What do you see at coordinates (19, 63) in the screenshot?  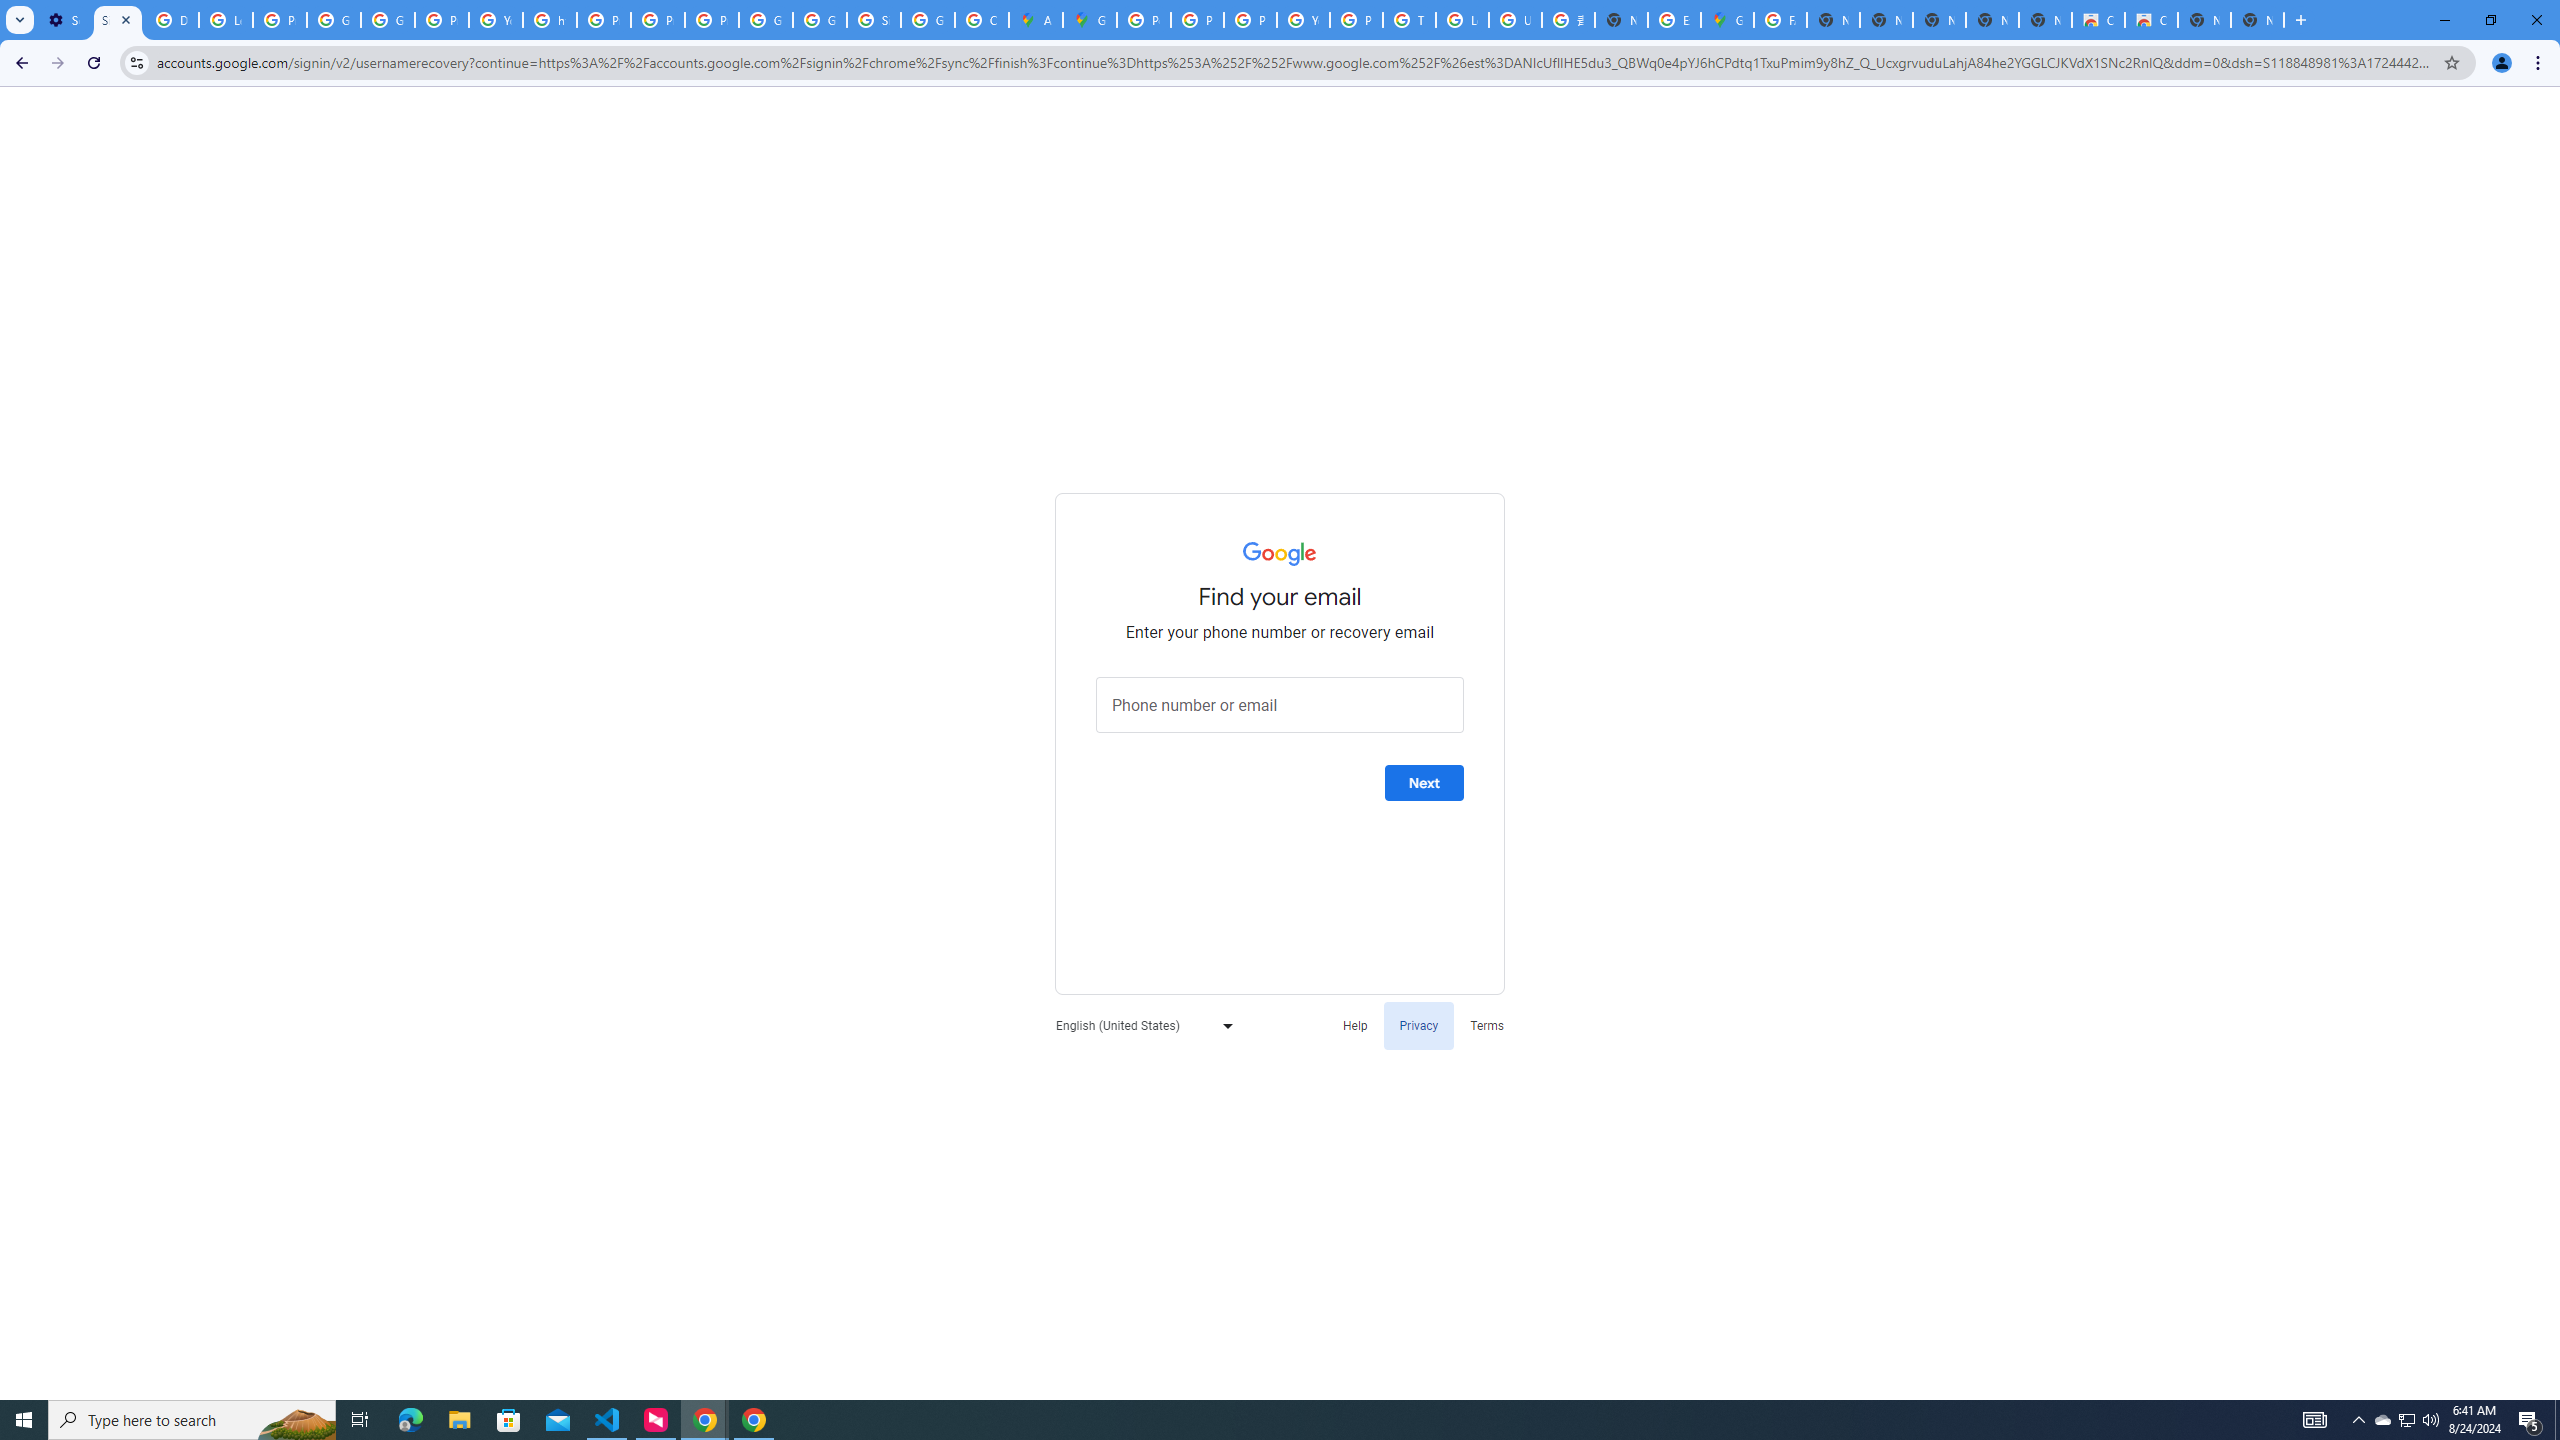 I see `Back` at bounding box center [19, 63].